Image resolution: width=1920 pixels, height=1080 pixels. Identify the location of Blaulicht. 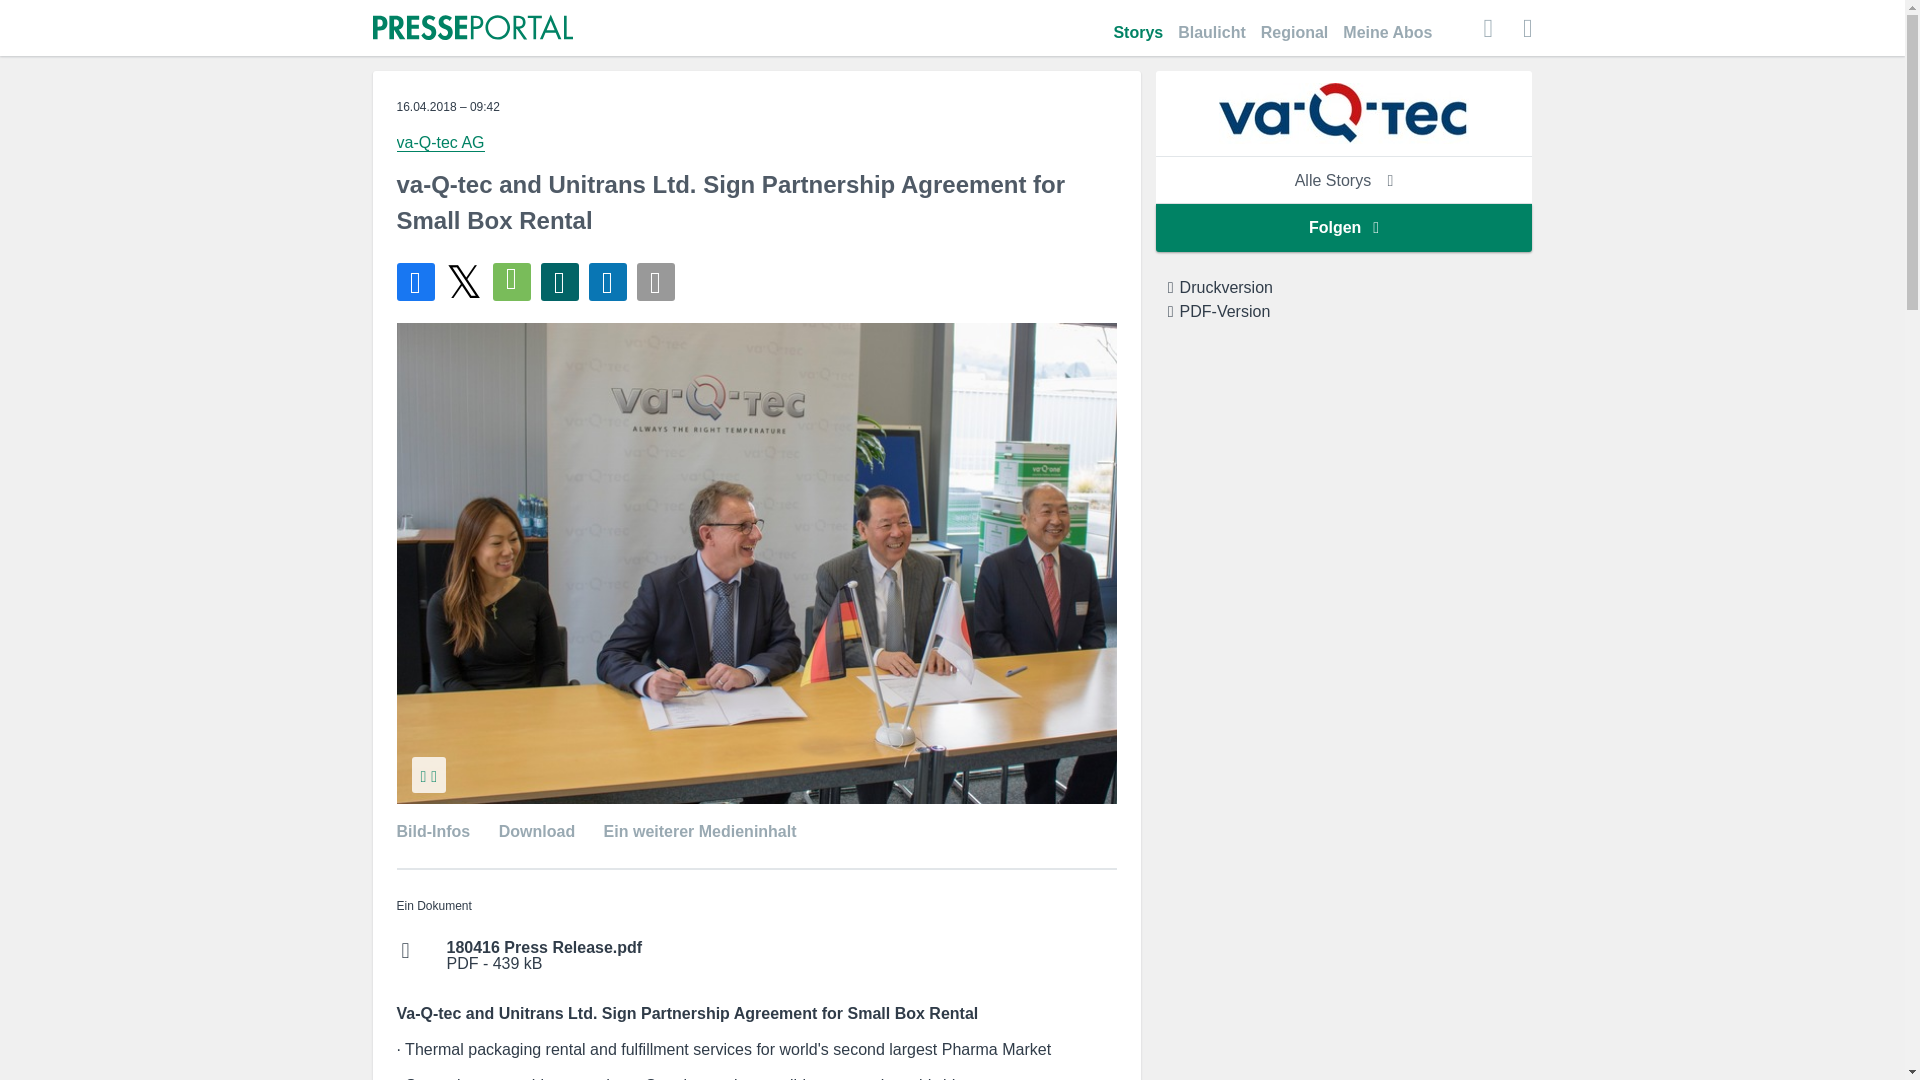
(1212, 22).